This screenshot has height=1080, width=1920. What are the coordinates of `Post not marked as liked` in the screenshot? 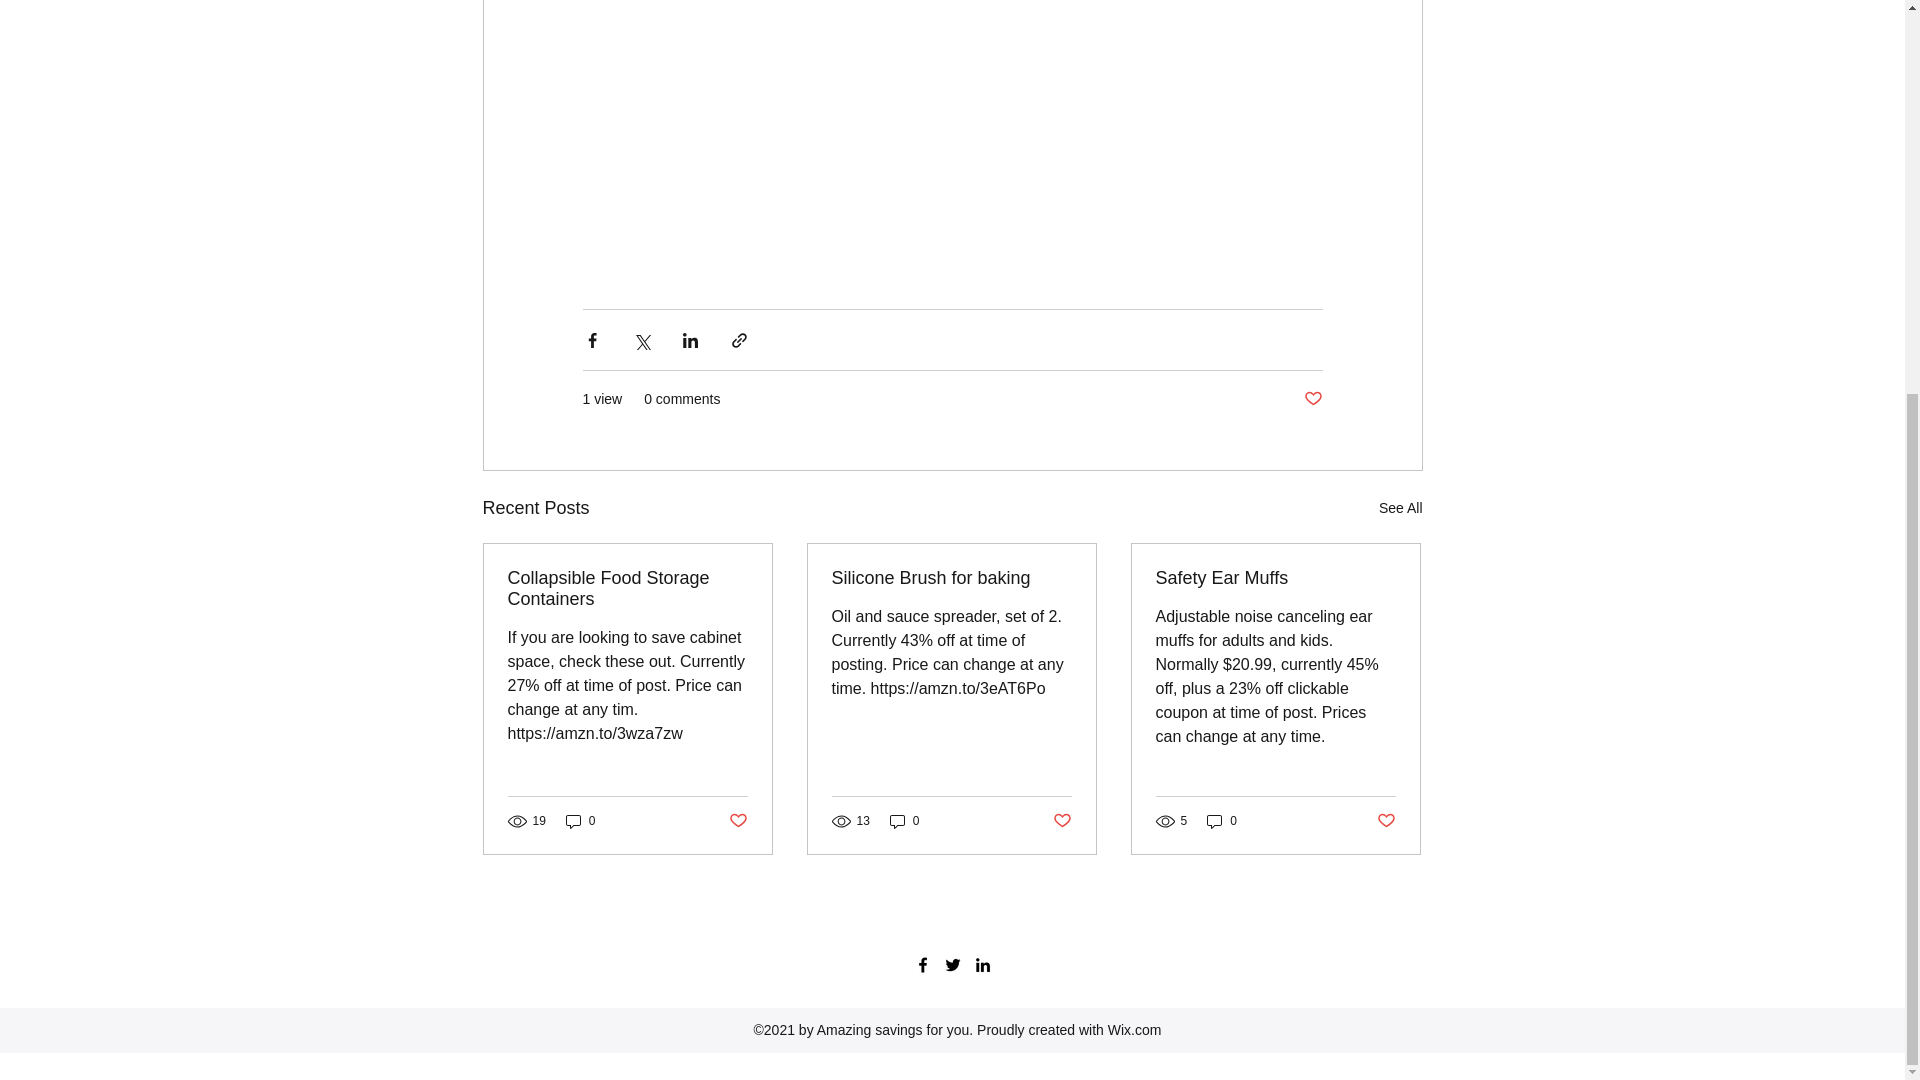 It's located at (1062, 821).